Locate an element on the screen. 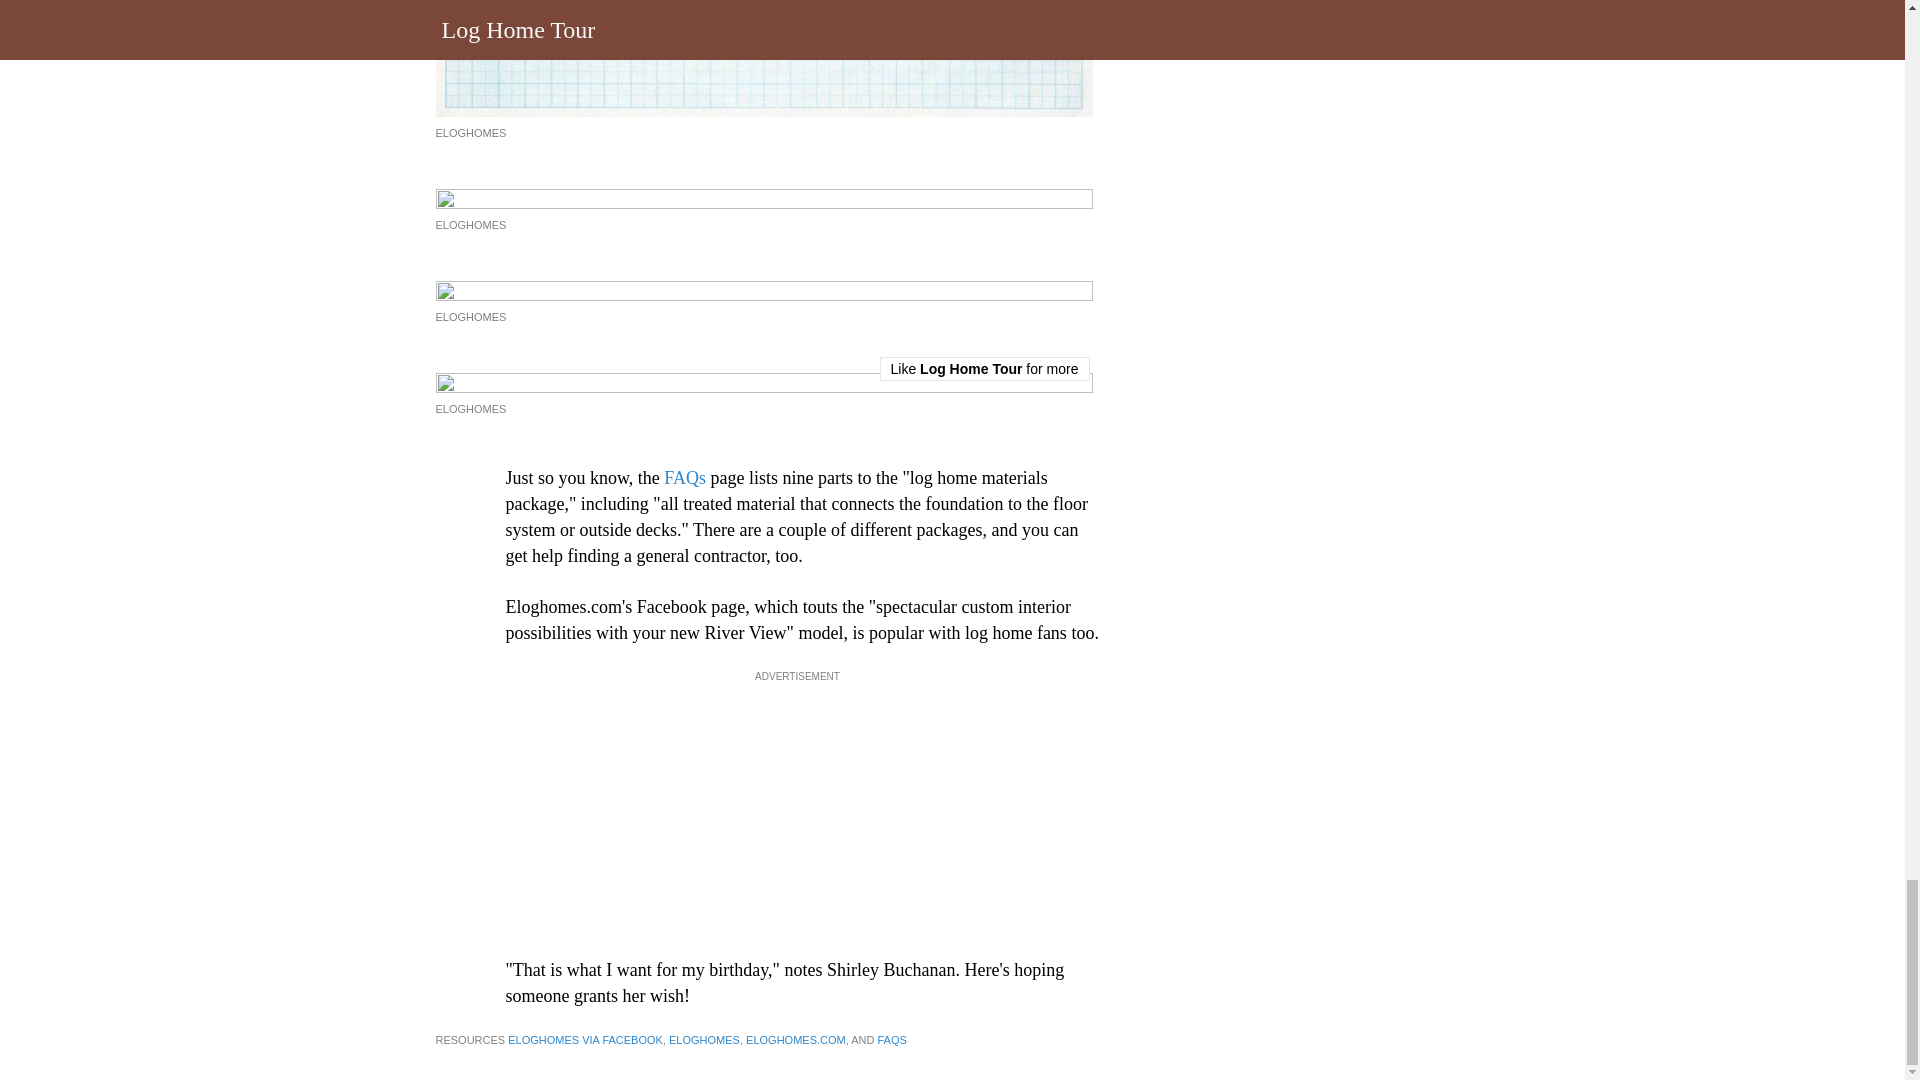 The height and width of the screenshot is (1080, 1920). FAQs is located at coordinates (685, 478).